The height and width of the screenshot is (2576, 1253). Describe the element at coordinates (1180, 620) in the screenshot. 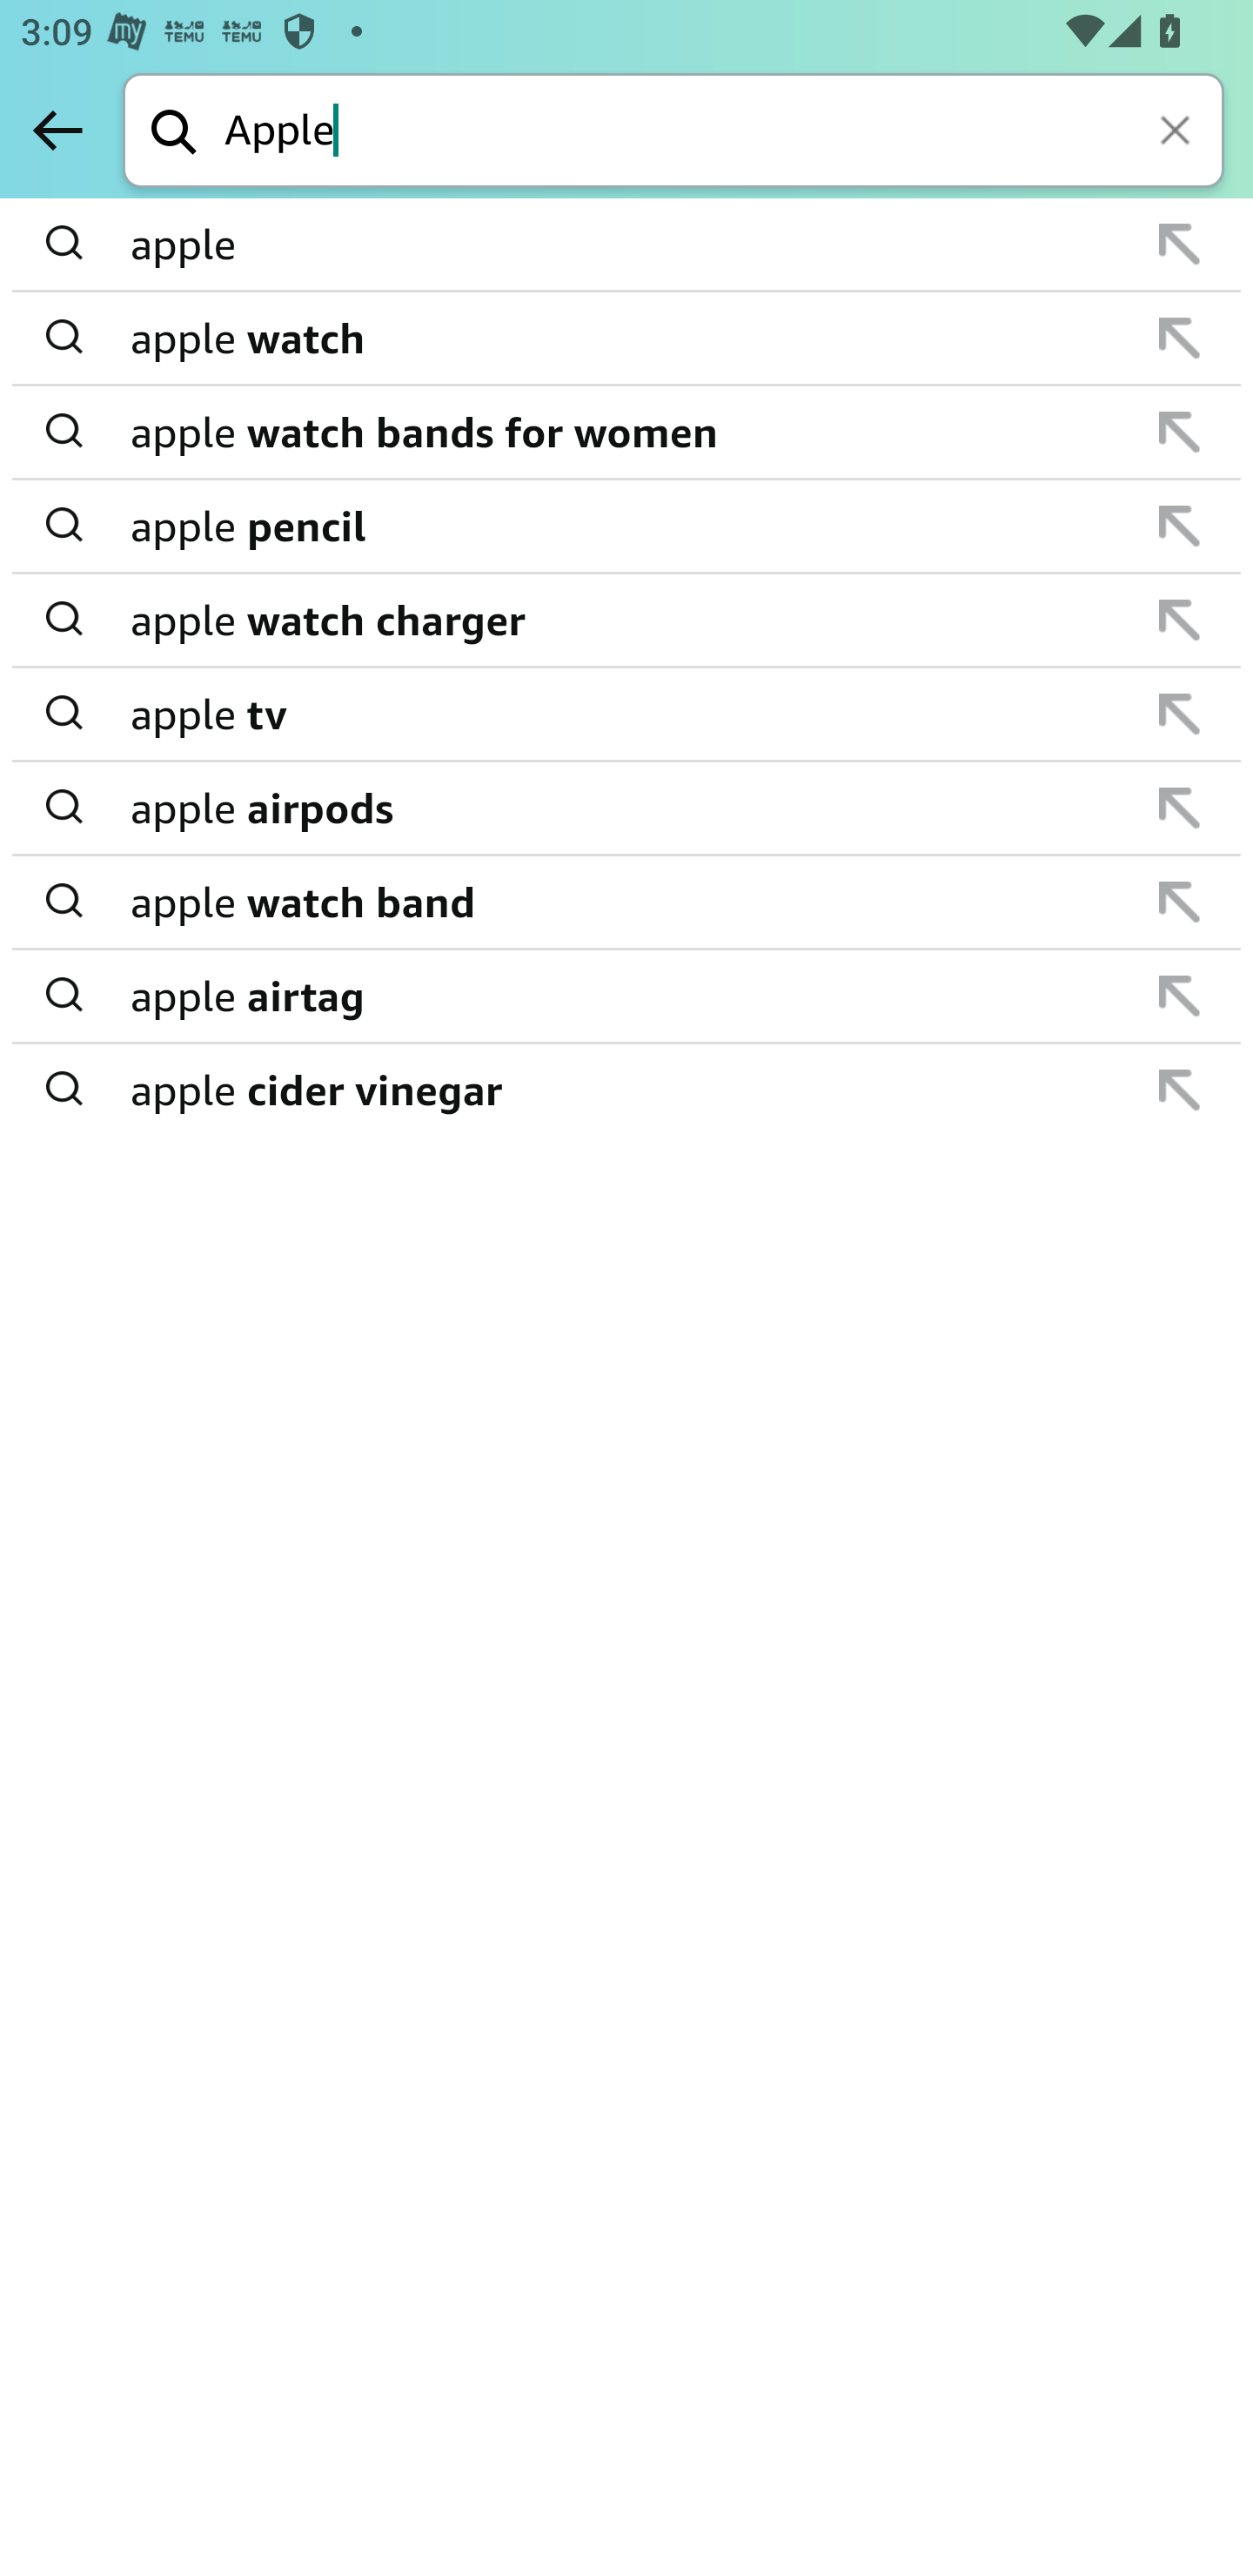

I see `append suggestion` at that location.